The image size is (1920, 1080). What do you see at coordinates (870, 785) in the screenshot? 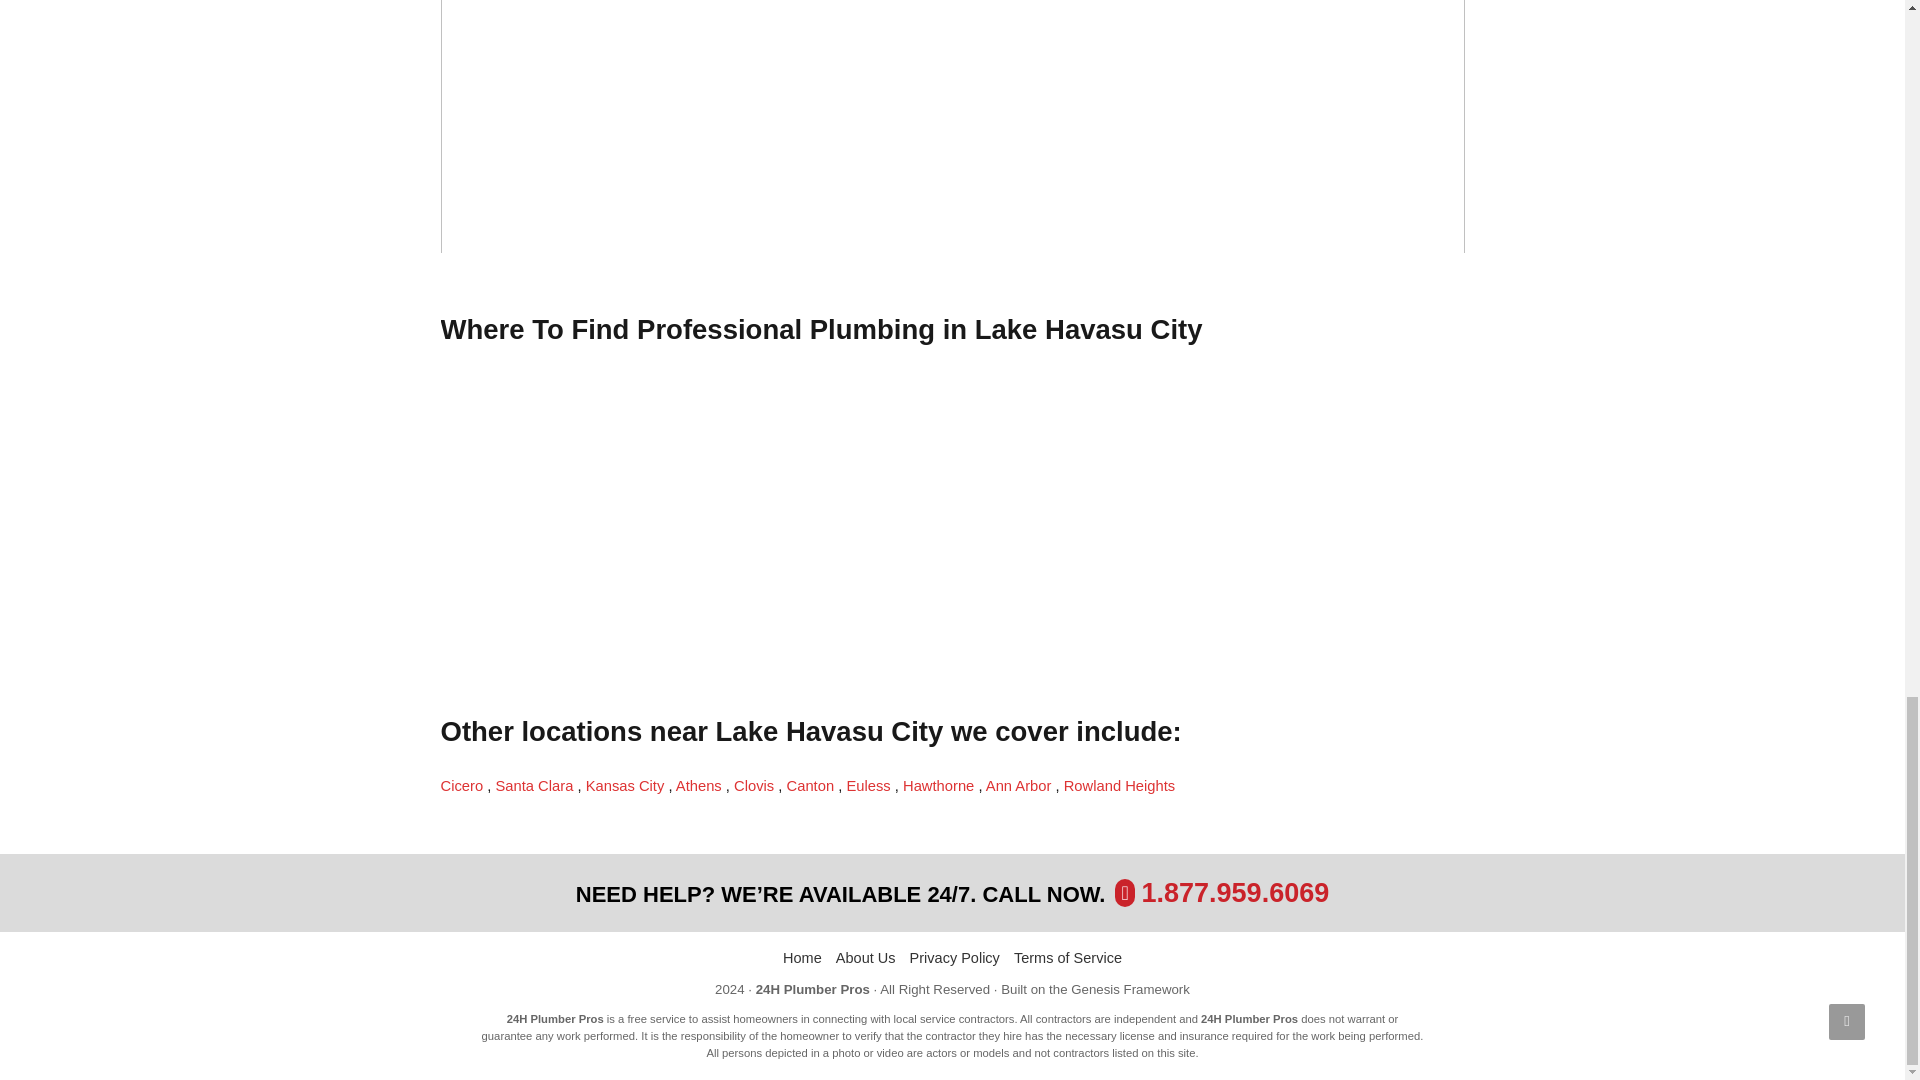
I see `Emergency Plumber Euless, TX` at bounding box center [870, 785].